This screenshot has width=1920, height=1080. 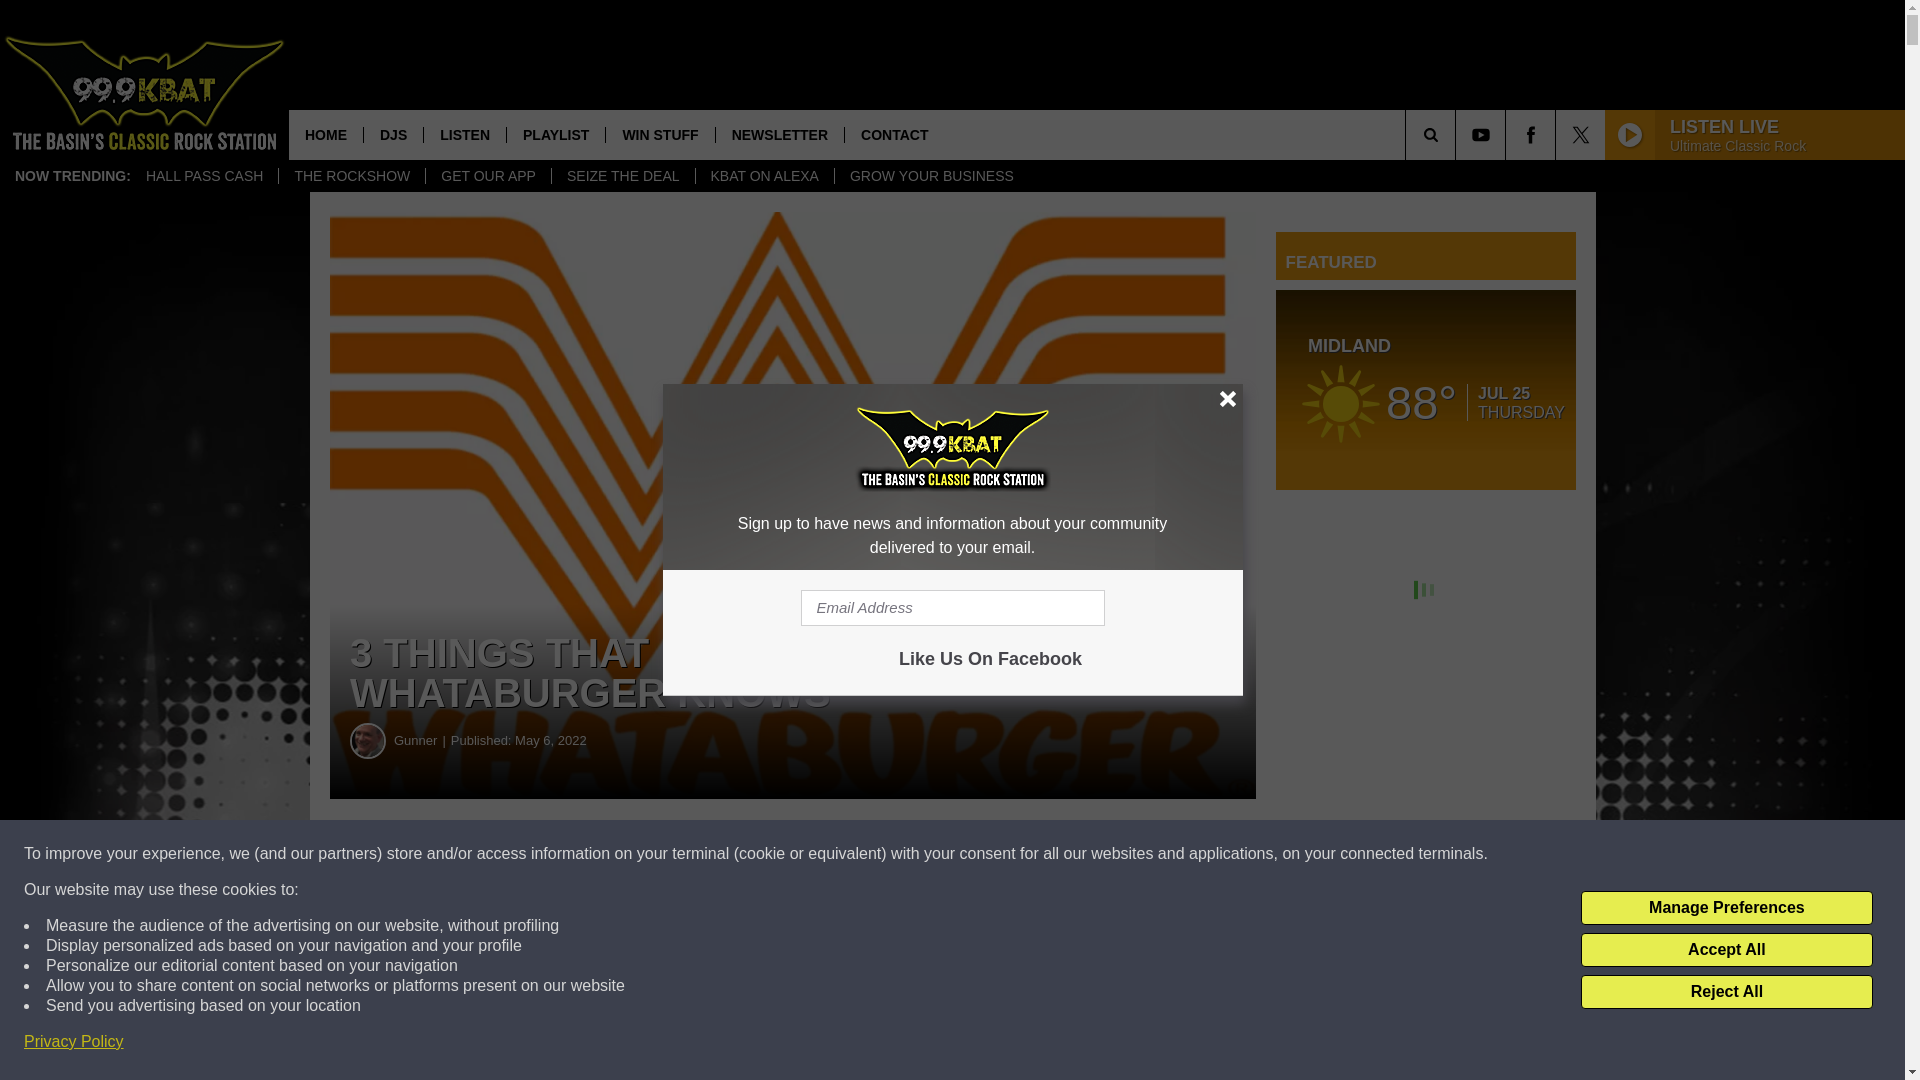 I want to click on PLAYLIST, so click(x=555, y=134).